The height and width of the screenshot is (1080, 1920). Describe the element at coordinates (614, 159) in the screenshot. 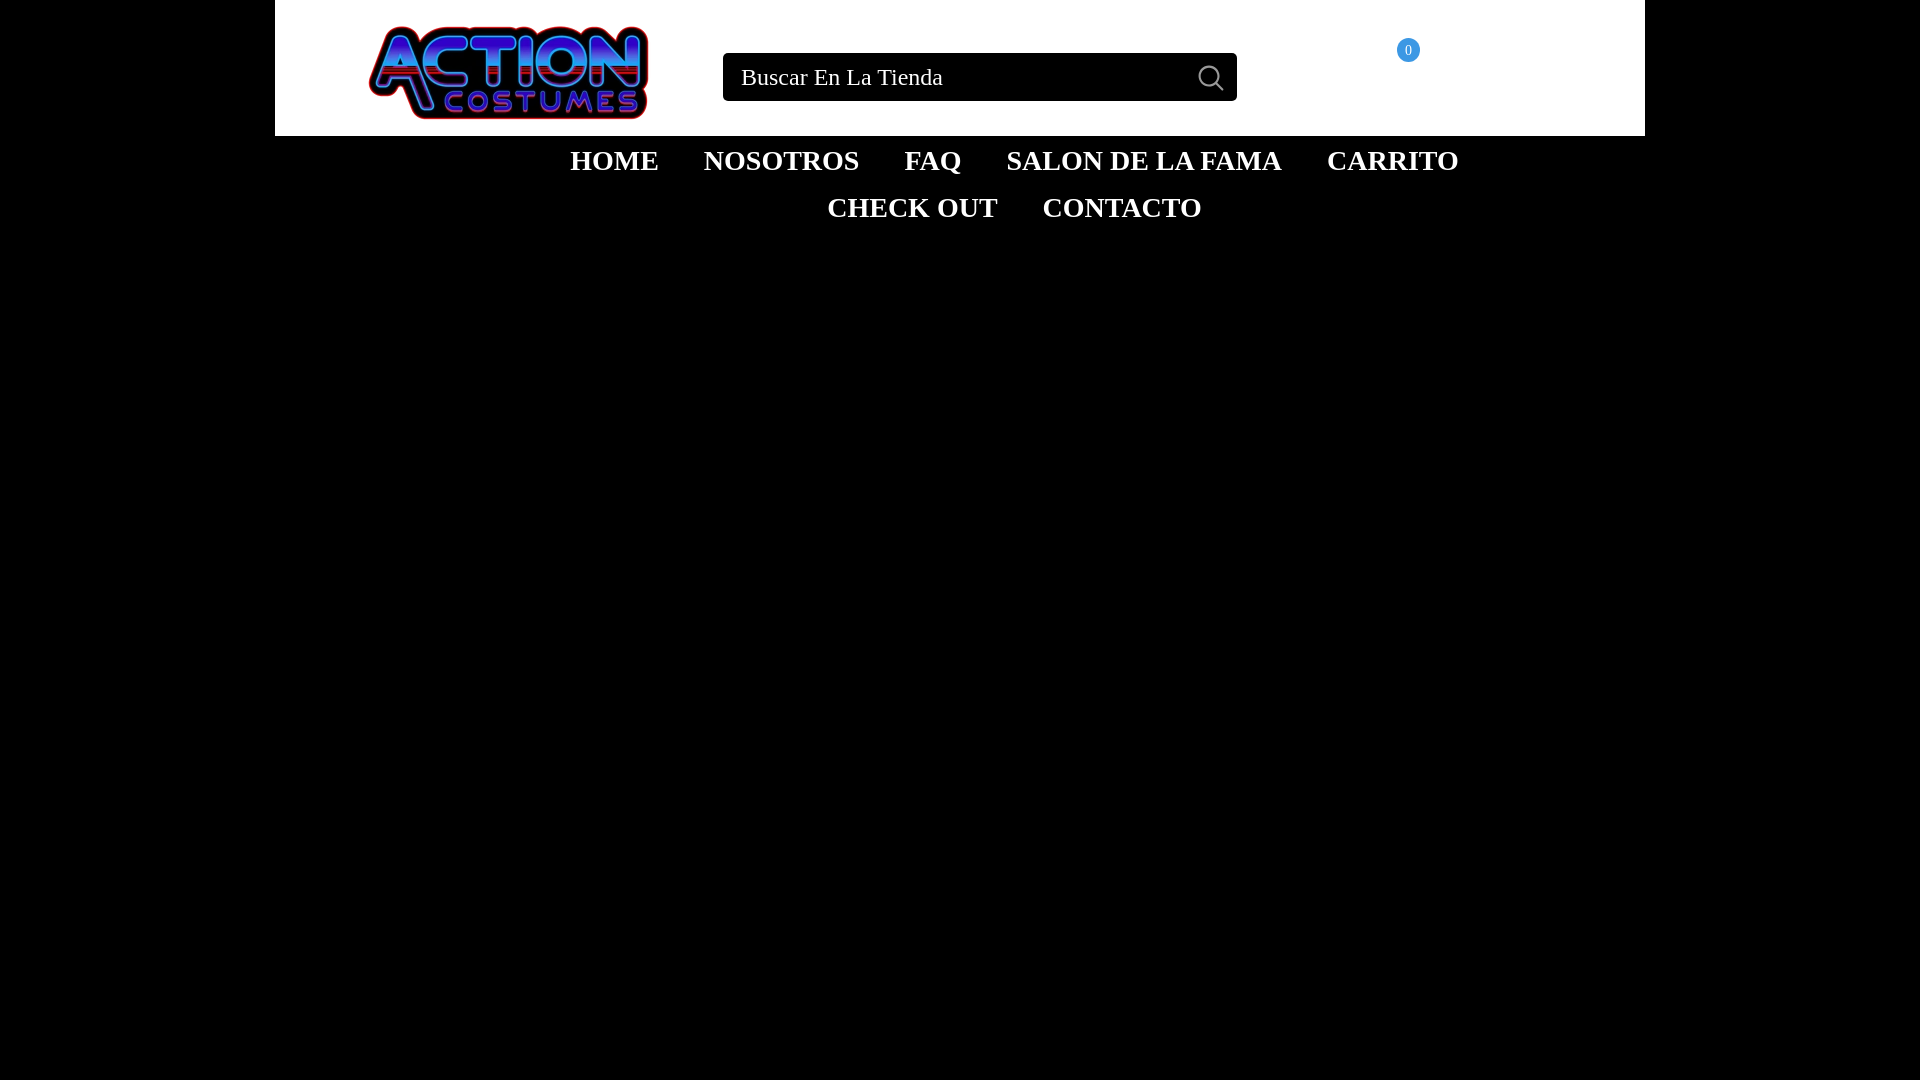

I see `FAQ` at that location.